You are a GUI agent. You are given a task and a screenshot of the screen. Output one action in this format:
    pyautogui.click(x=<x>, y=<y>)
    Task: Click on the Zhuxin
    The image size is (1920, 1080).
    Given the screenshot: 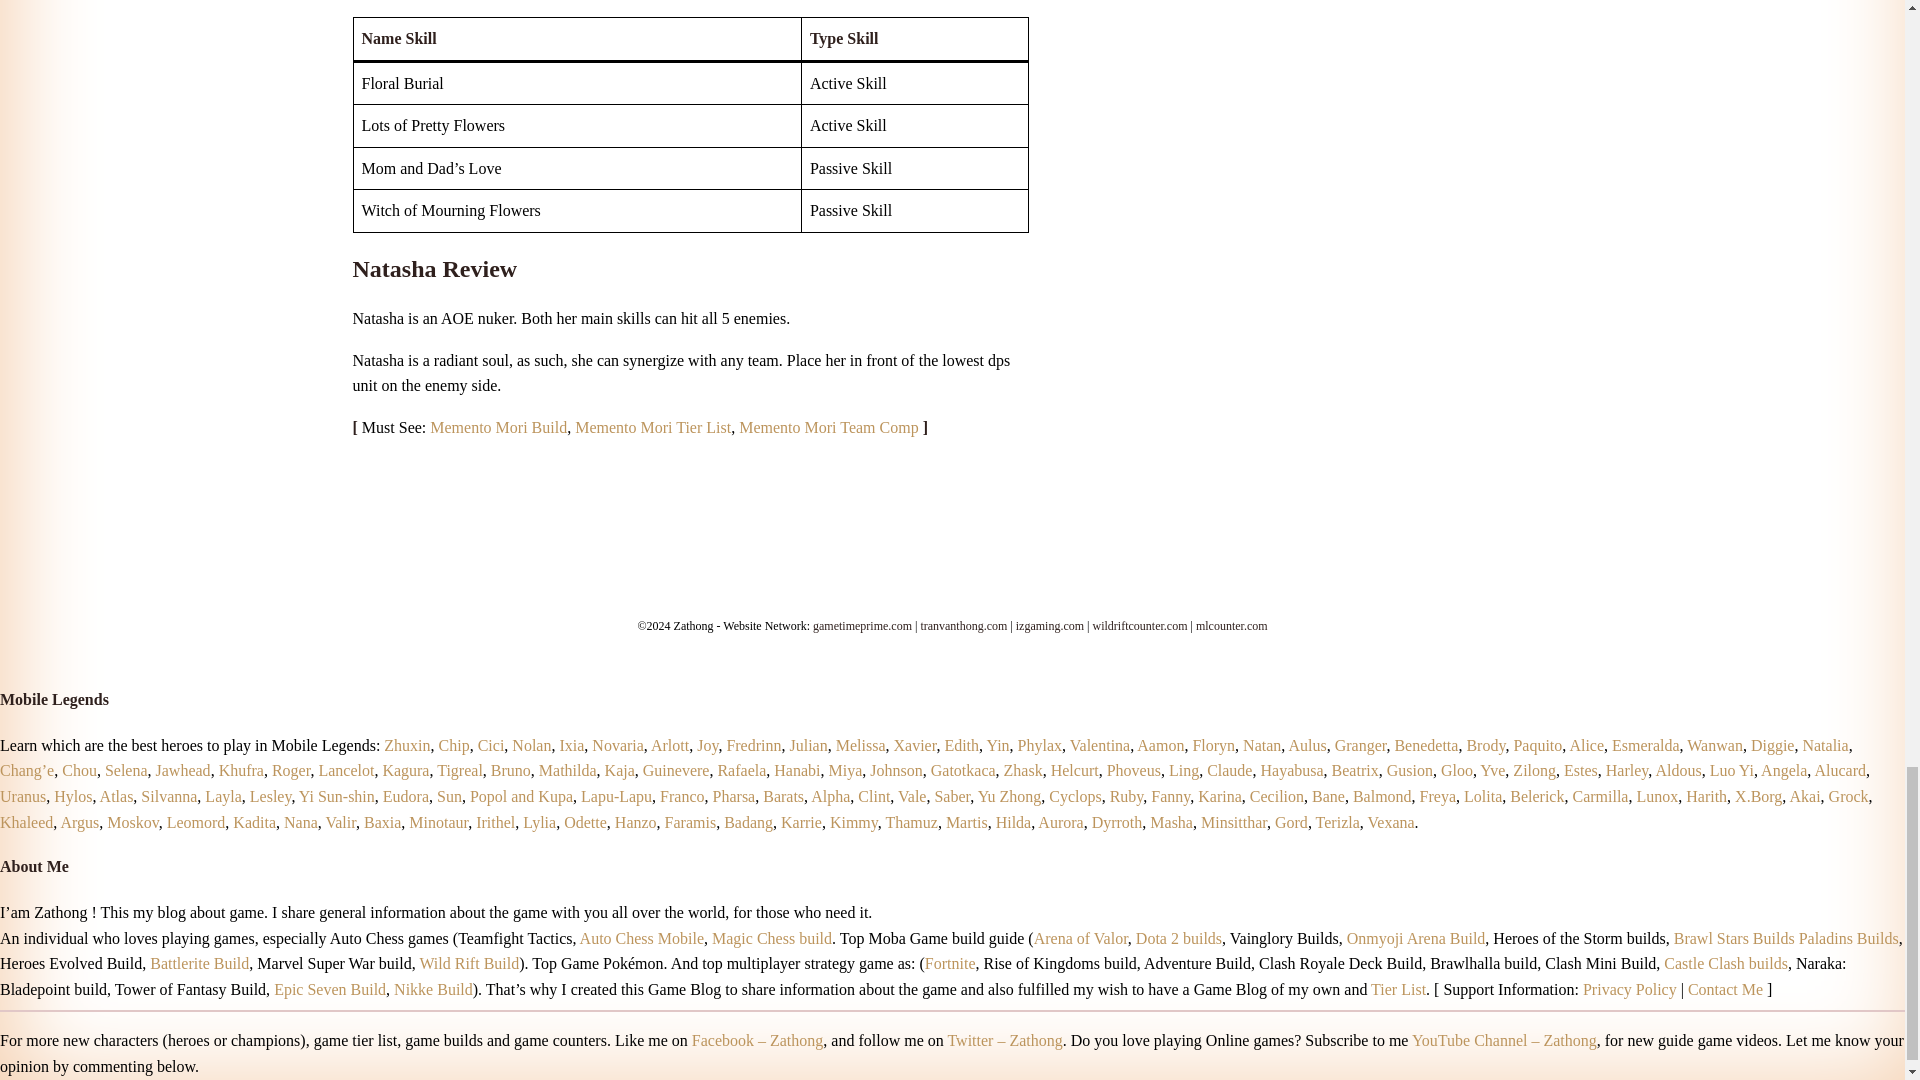 What is the action you would take?
    pyautogui.click(x=407, y=744)
    